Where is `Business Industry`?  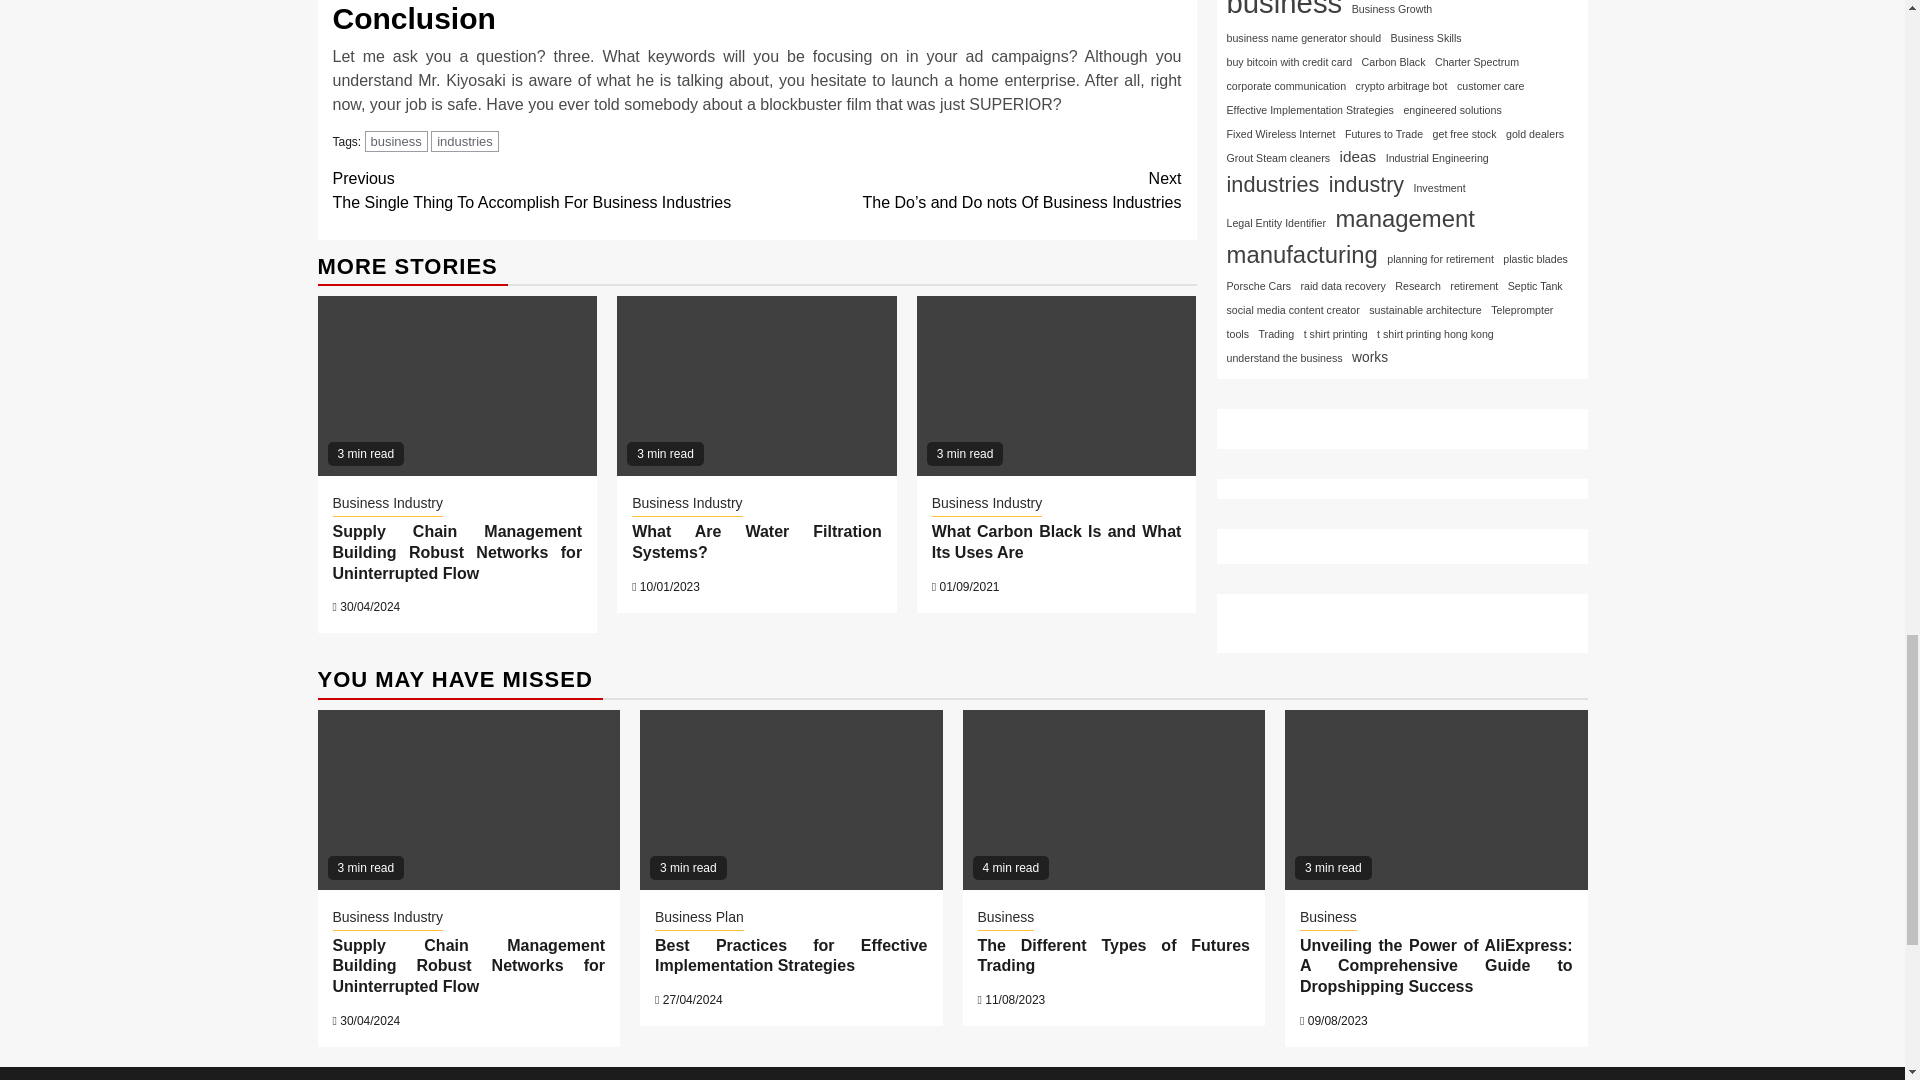 Business Industry is located at coordinates (388, 504).